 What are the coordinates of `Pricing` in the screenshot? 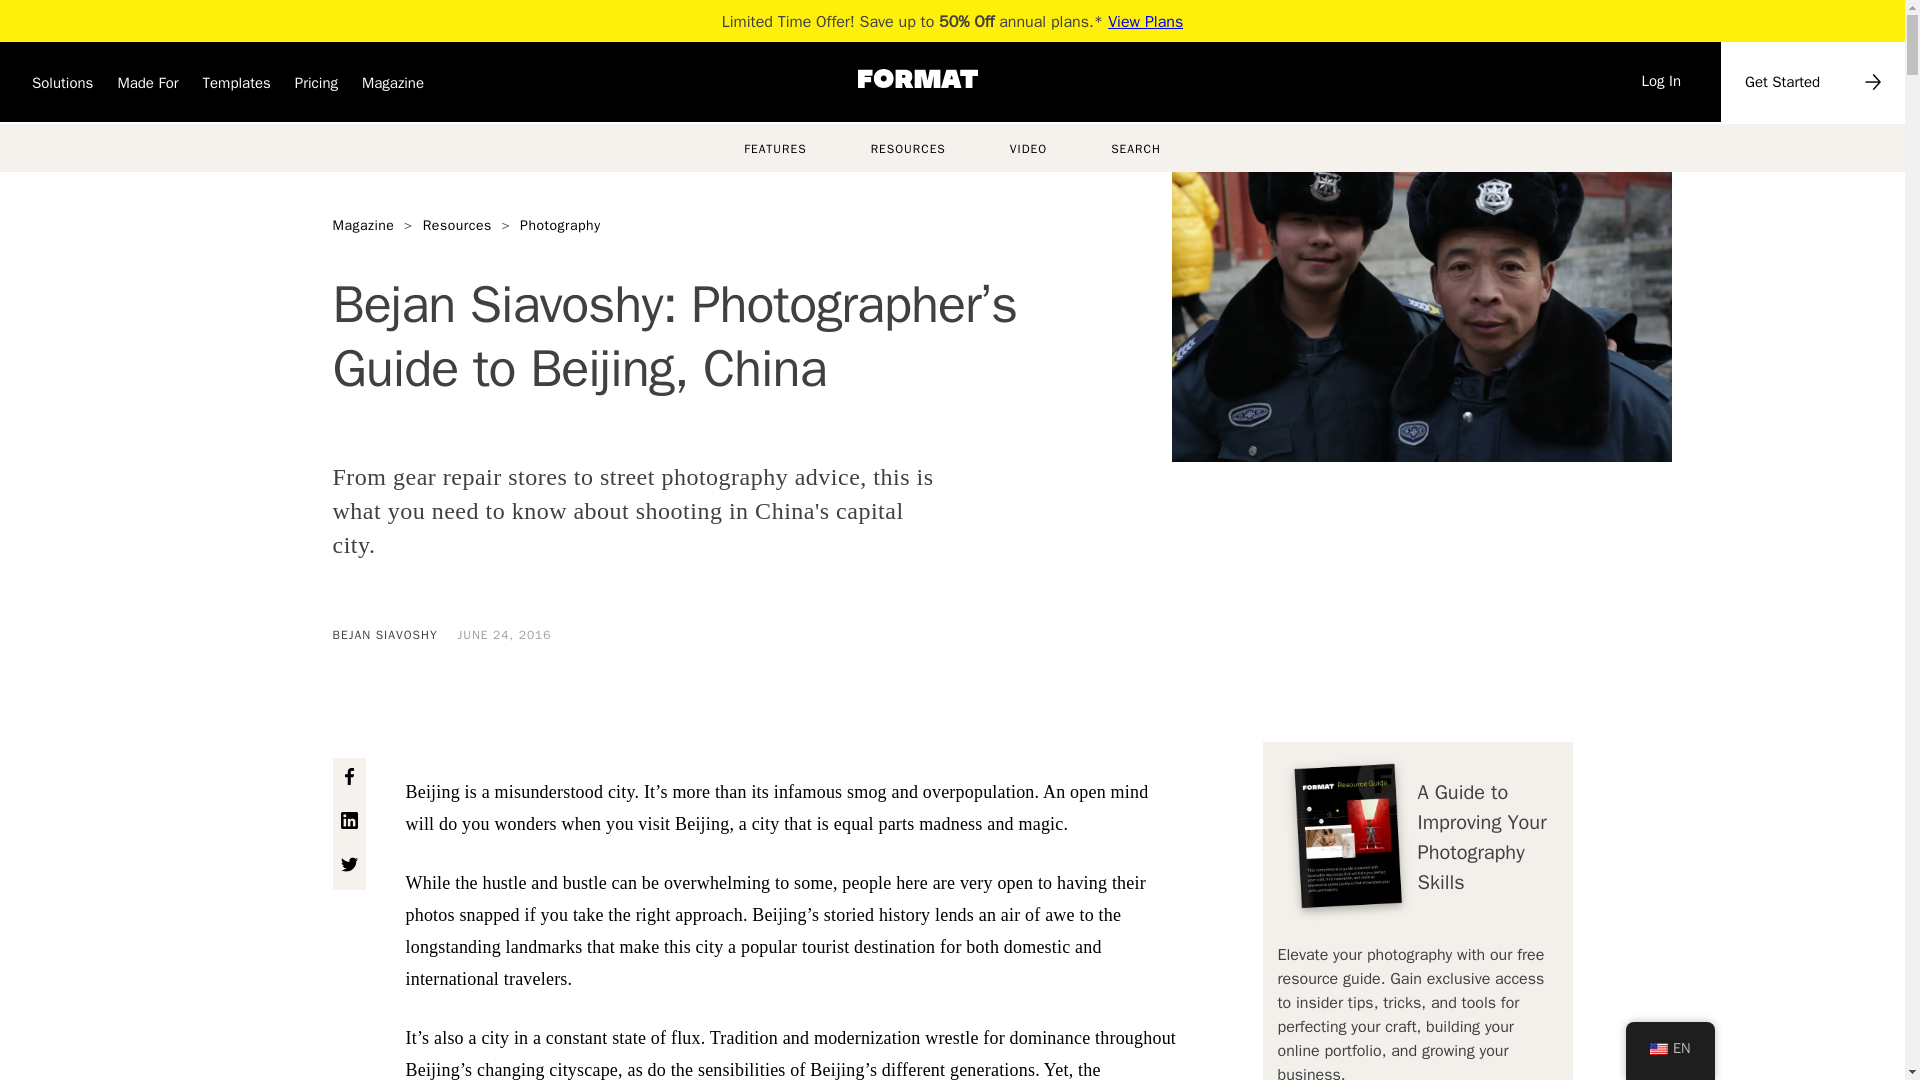 It's located at (316, 88).